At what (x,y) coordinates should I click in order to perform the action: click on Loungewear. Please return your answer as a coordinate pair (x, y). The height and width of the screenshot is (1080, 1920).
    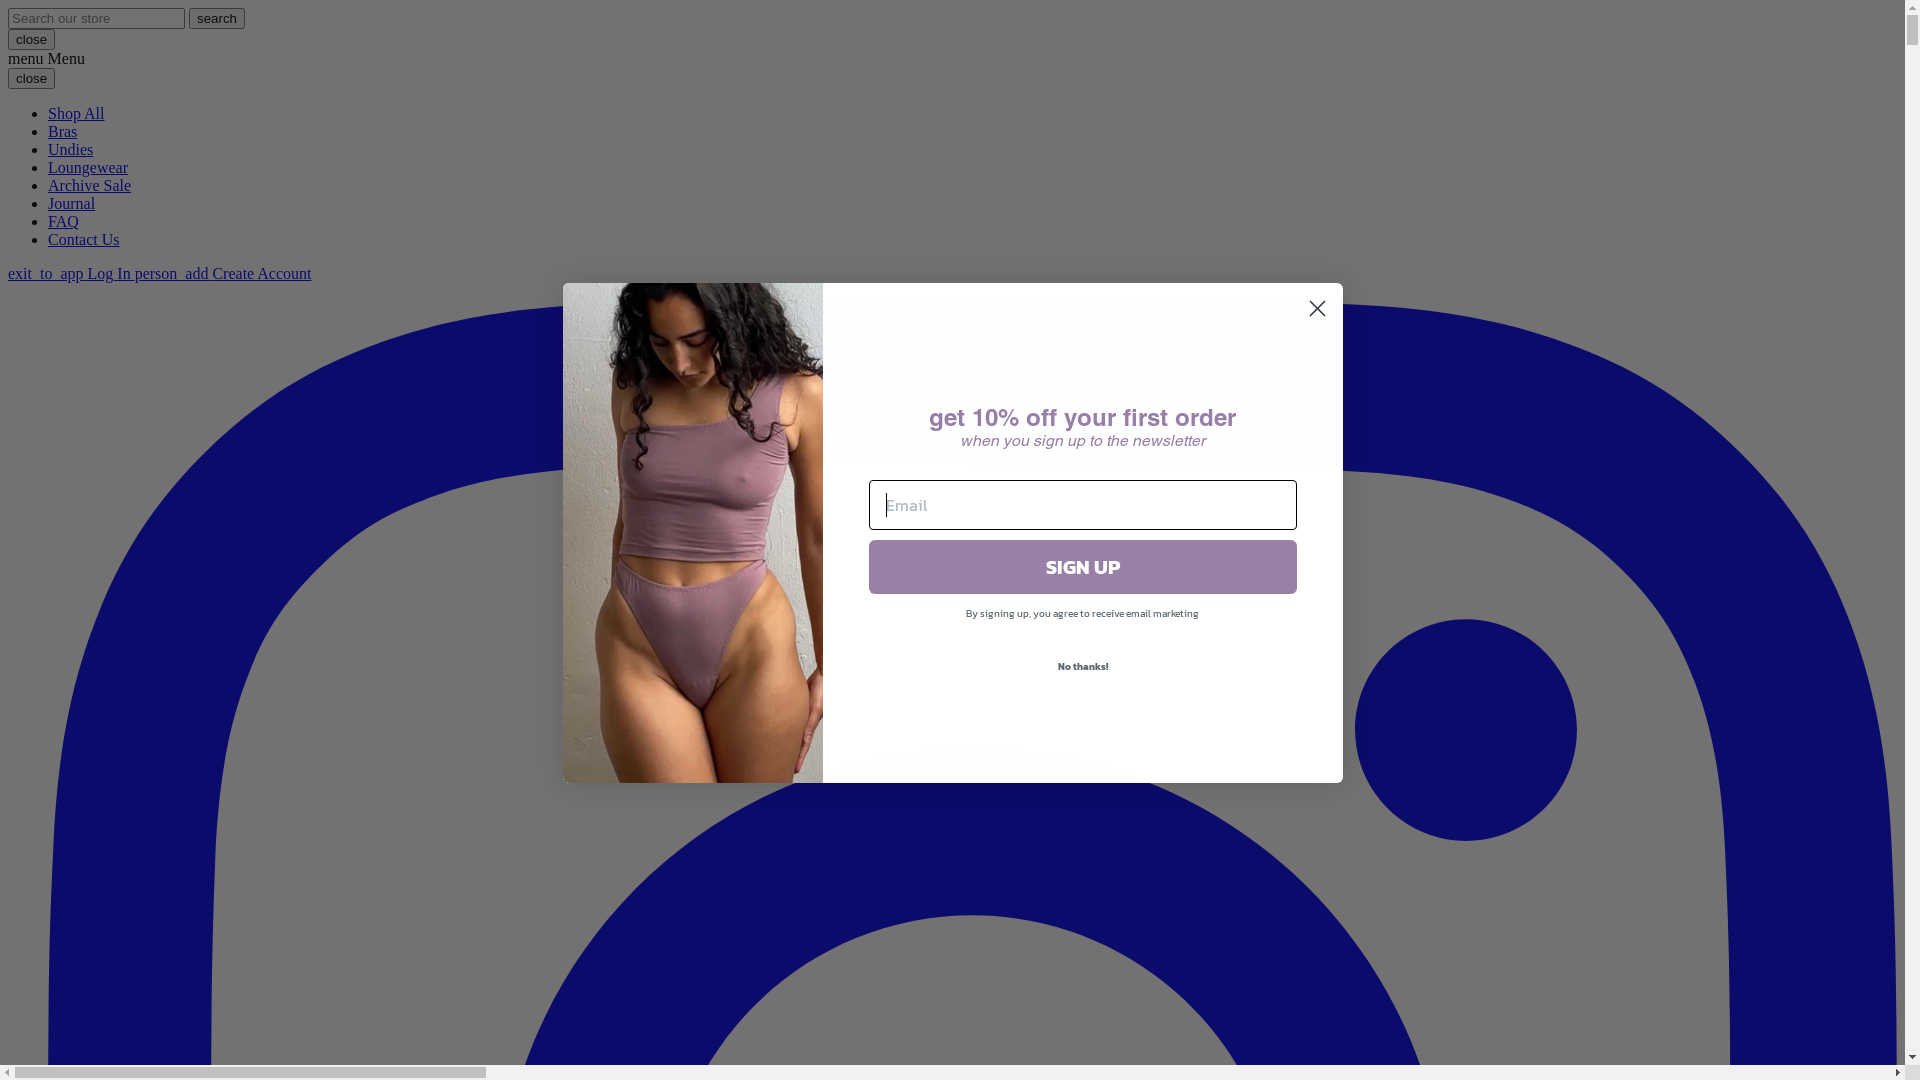
    Looking at the image, I should click on (88, 168).